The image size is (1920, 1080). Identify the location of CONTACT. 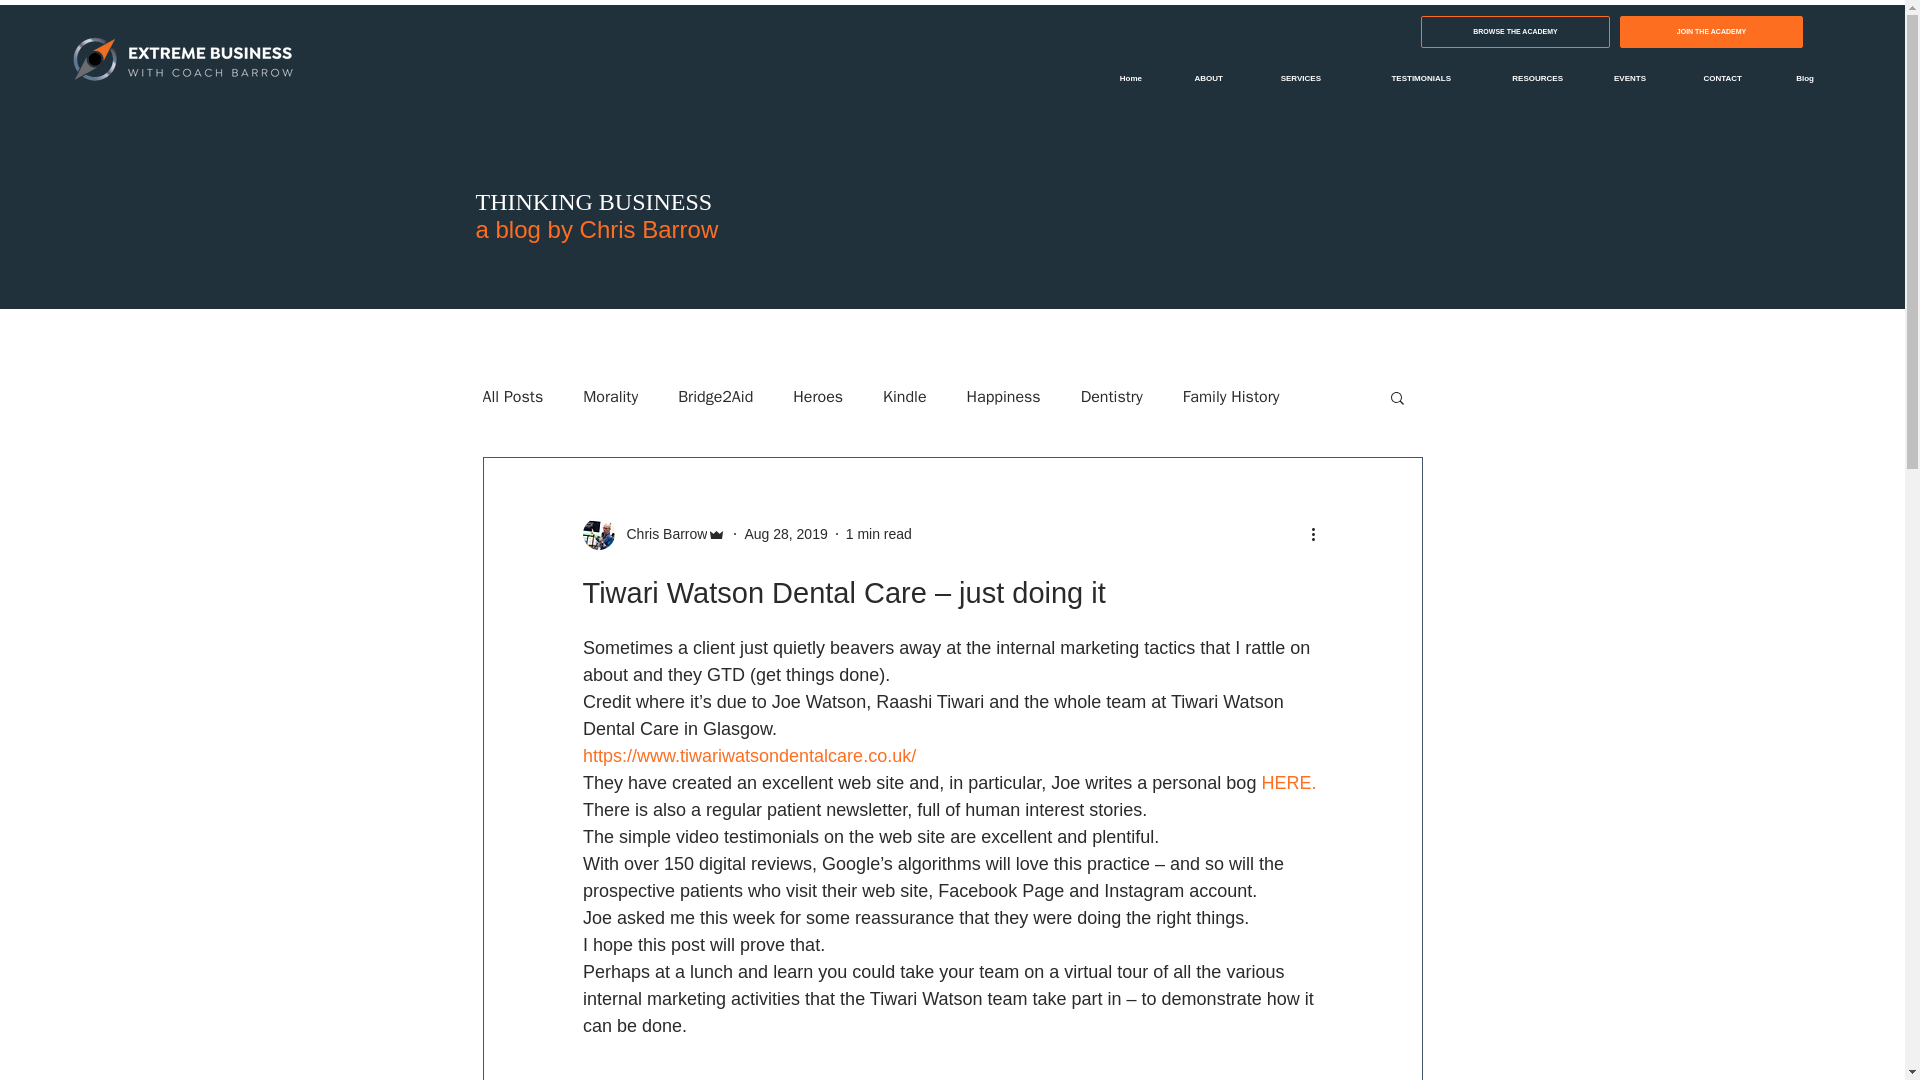
(1708, 78).